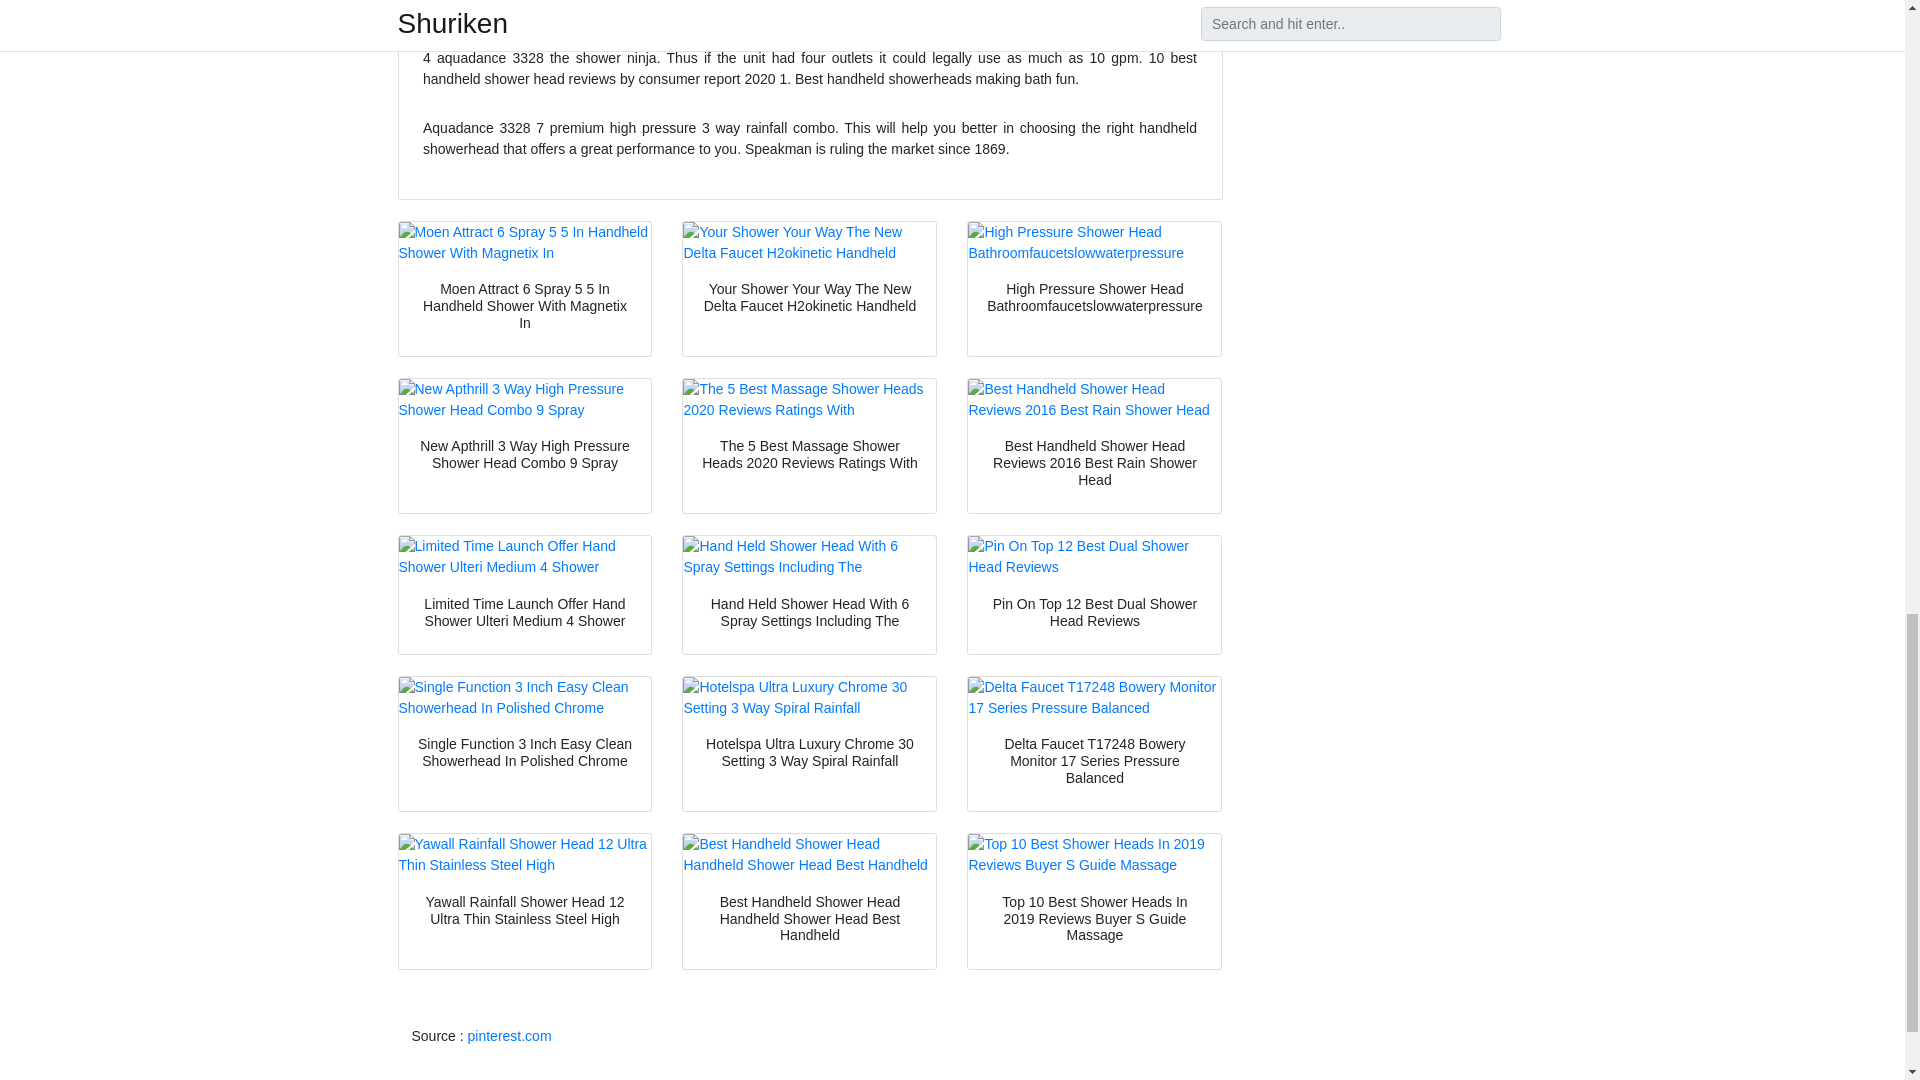 This screenshot has height=1080, width=1920. I want to click on pinterest.com, so click(510, 1036).